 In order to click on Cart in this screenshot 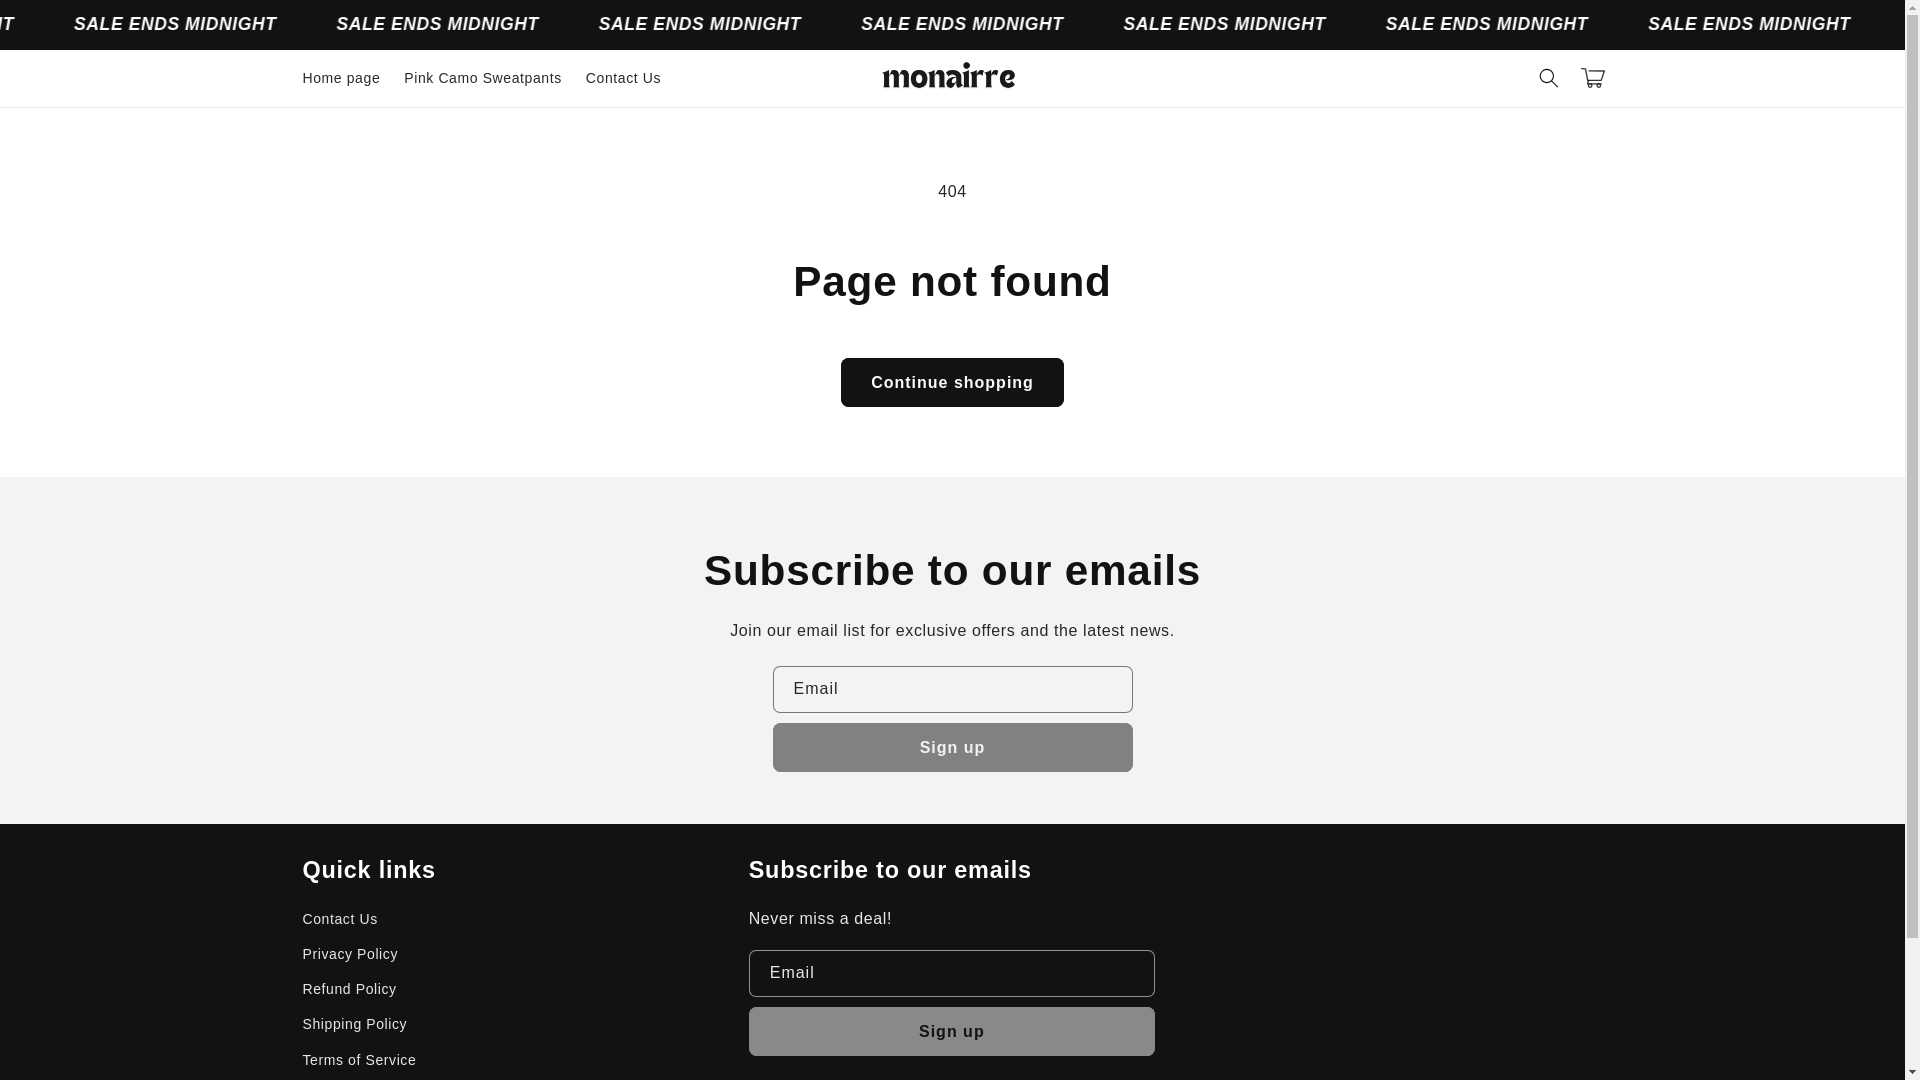, I will do `click(1592, 78)`.